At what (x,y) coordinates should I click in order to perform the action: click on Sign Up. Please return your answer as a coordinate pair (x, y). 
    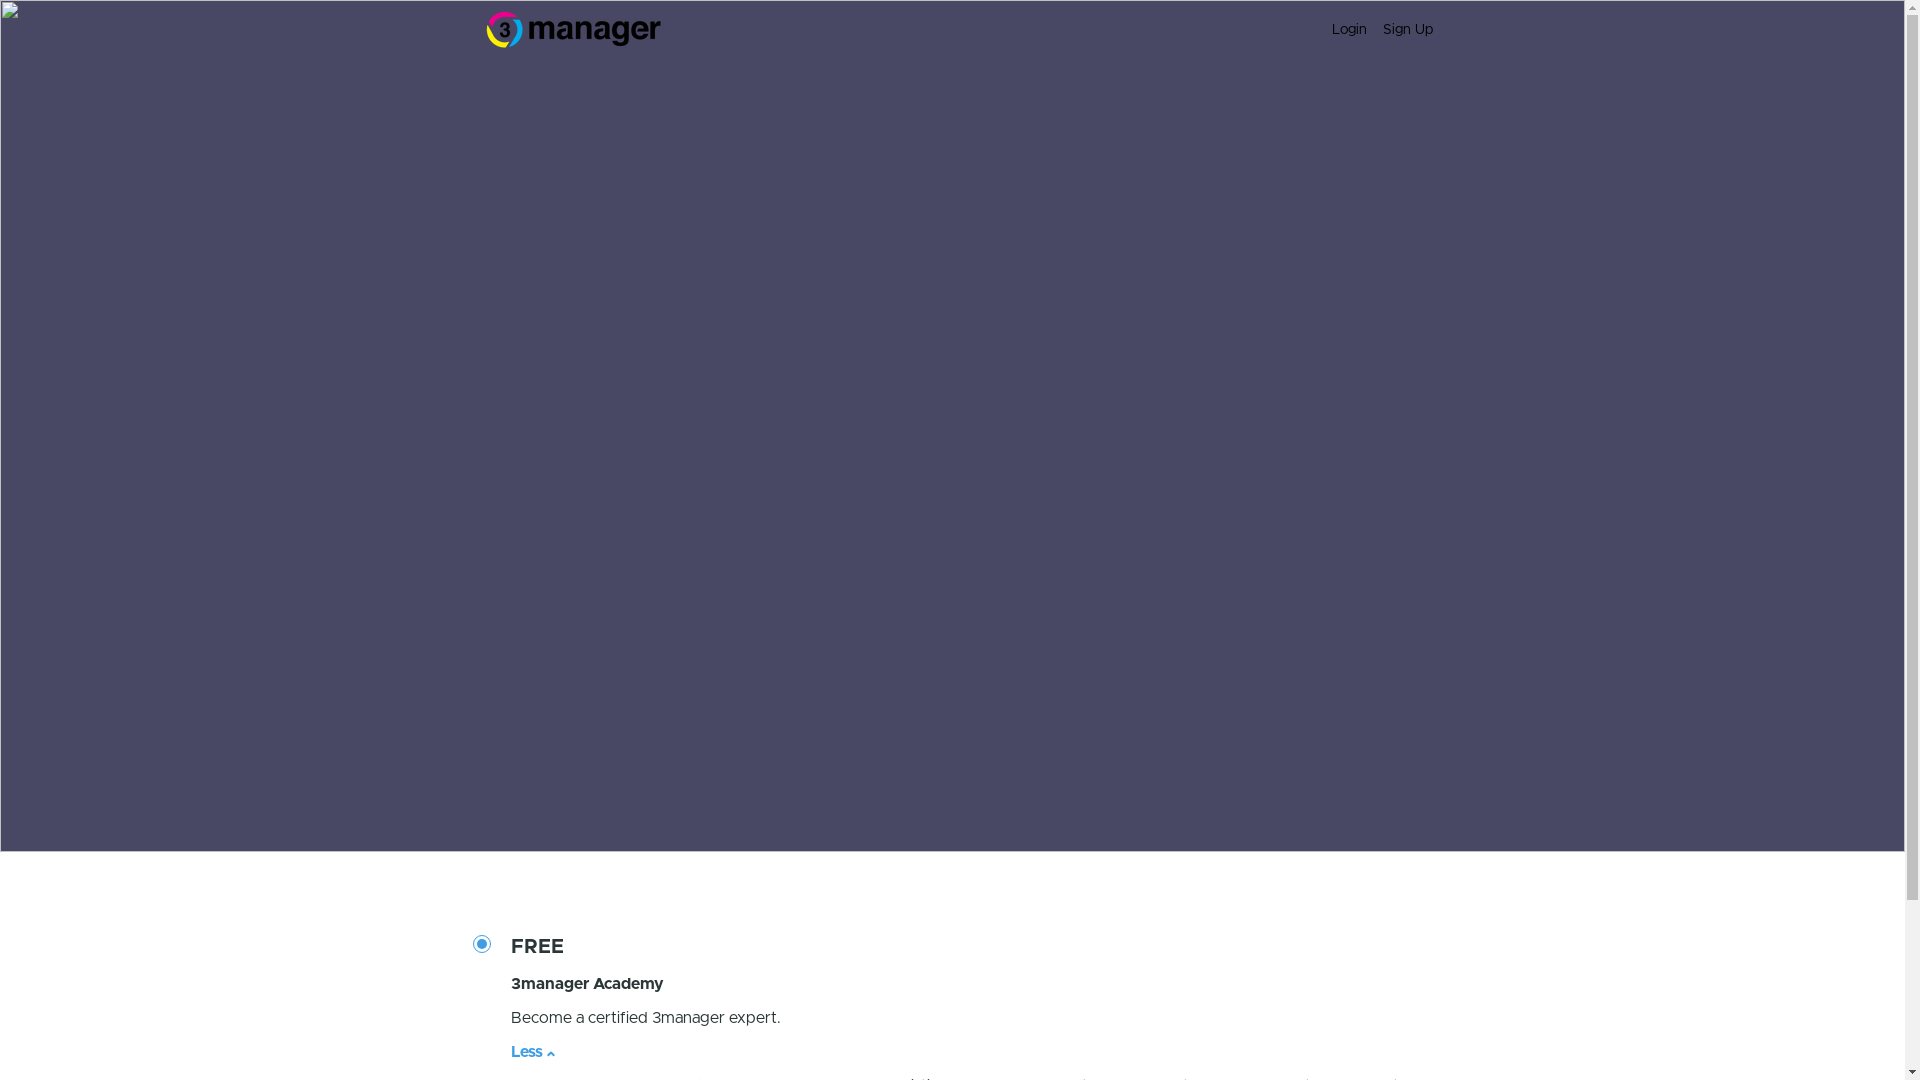
    Looking at the image, I should click on (1407, 30).